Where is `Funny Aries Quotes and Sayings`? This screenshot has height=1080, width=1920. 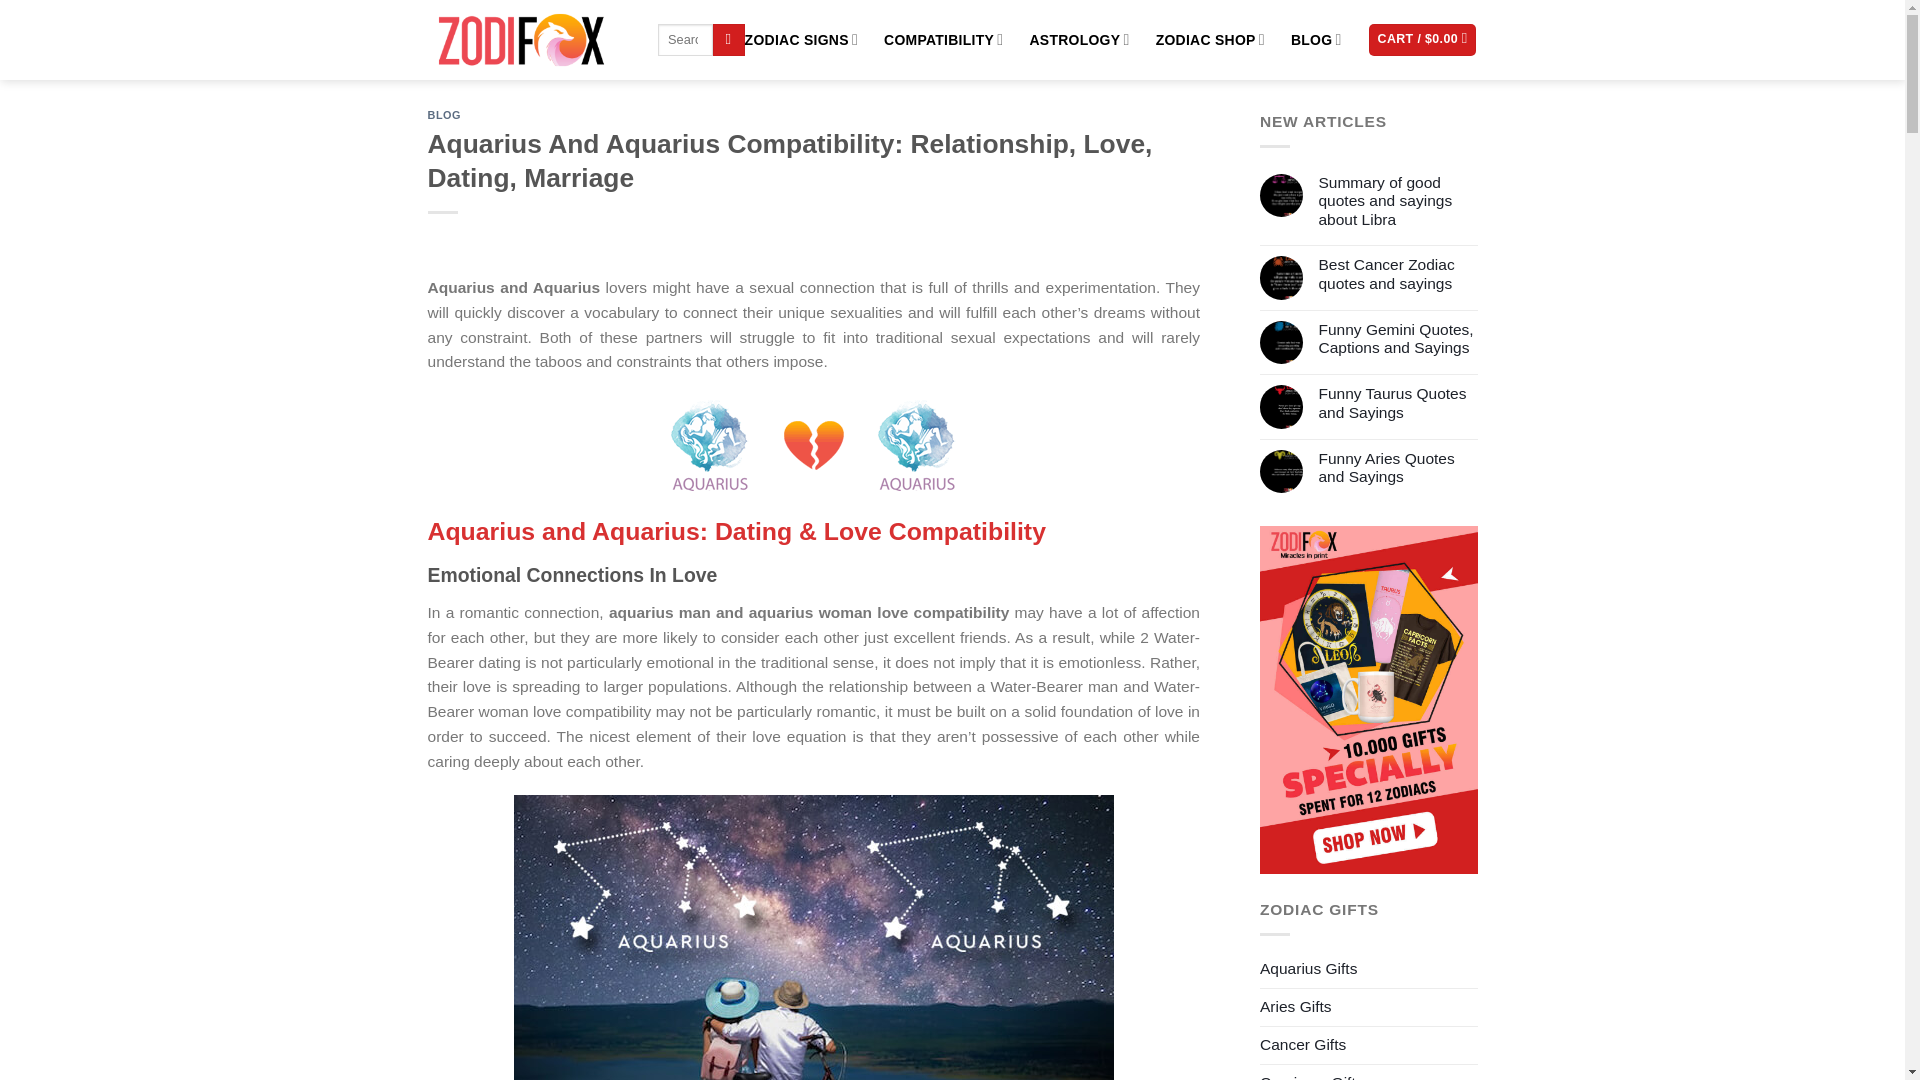 Funny Aries Quotes and Sayings is located at coordinates (1396, 468).